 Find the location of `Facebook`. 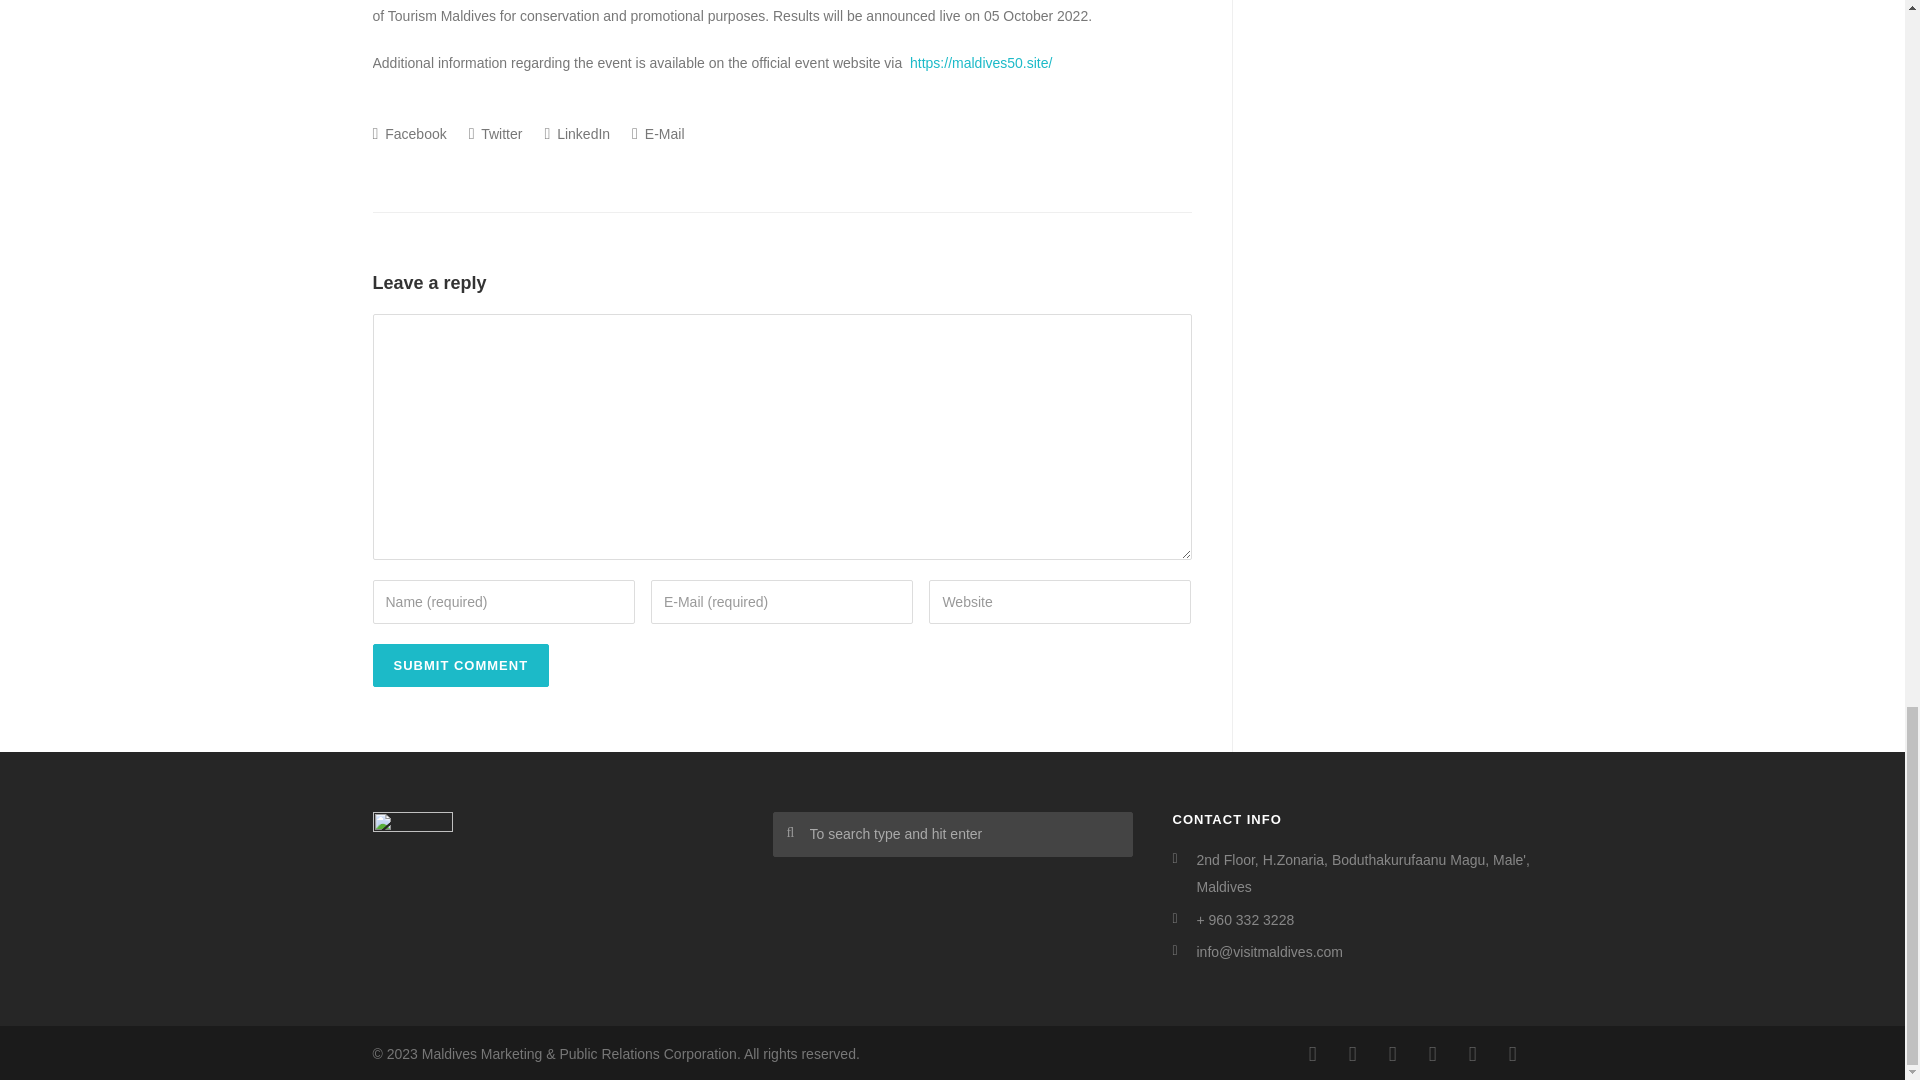

Facebook is located at coordinates (1312, 1053).